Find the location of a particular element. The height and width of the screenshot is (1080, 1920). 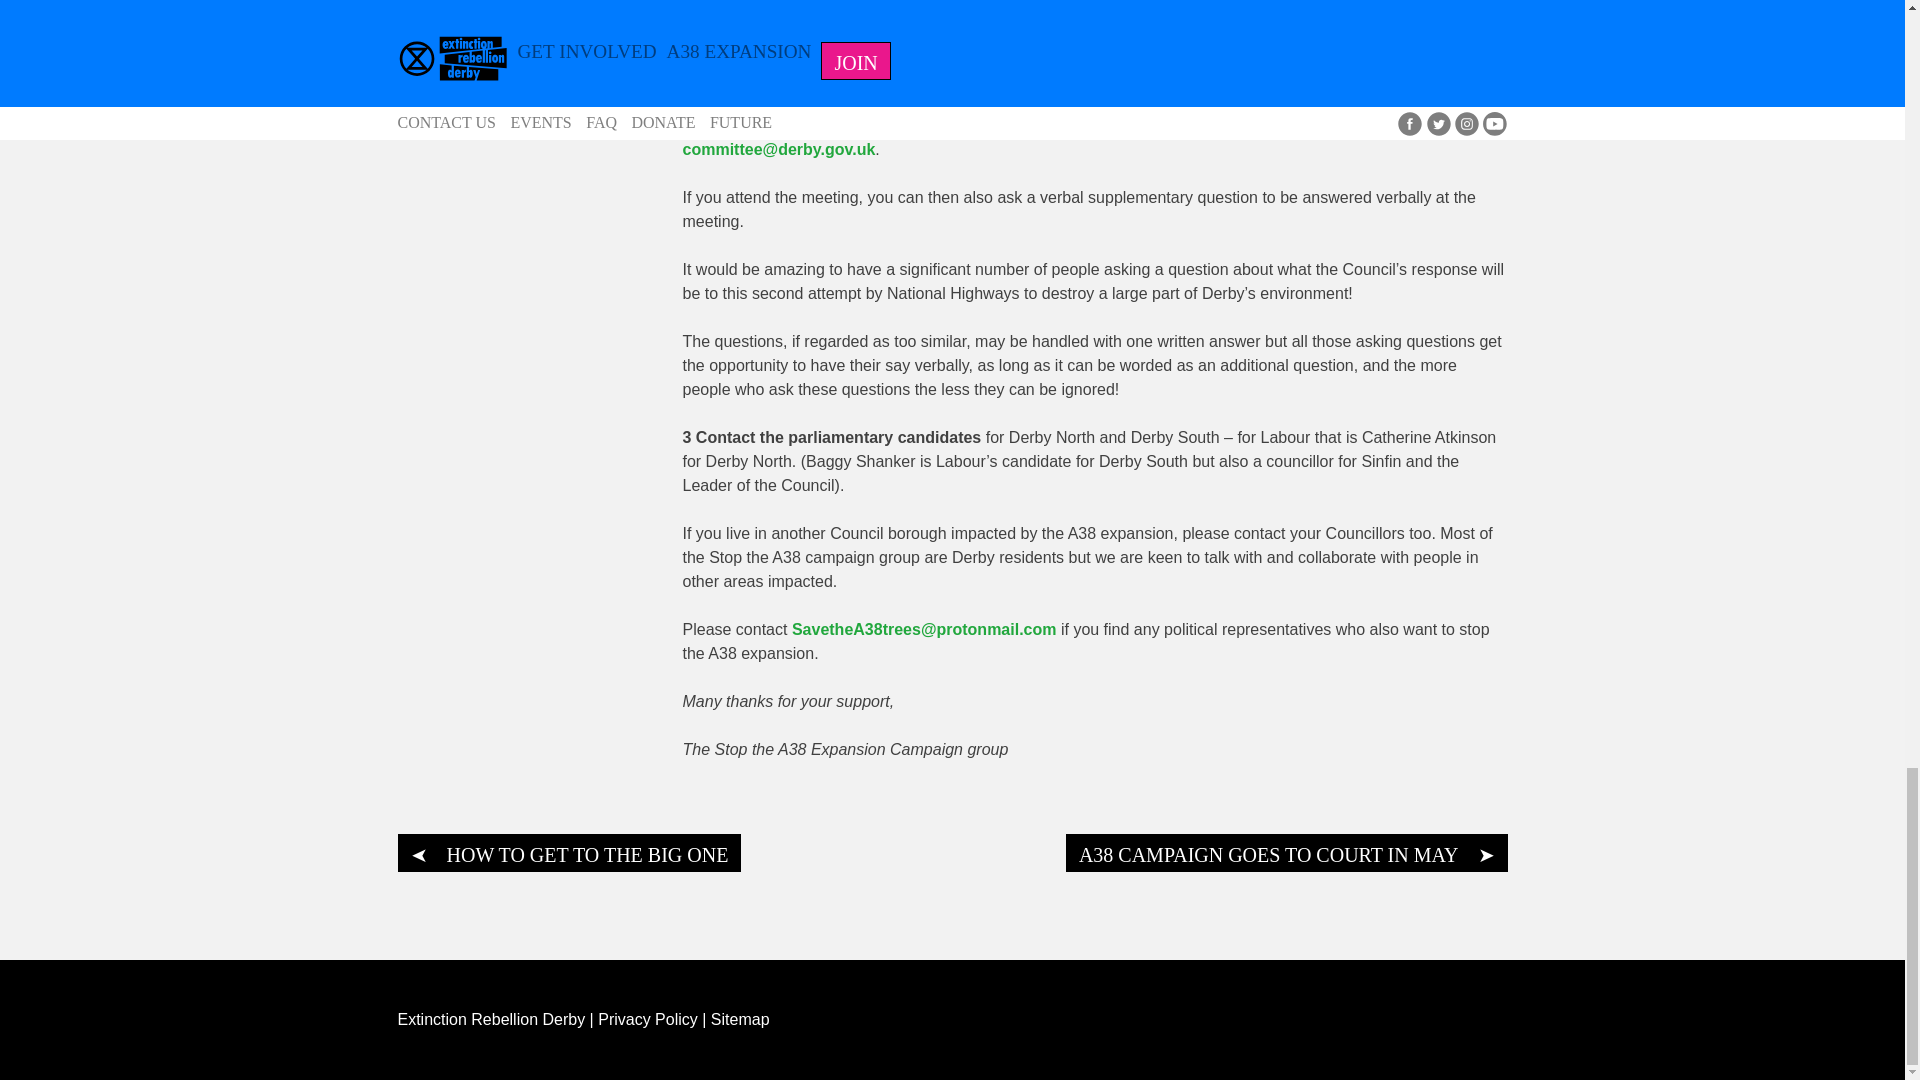

Extinction Rebellion Derby is located at coordinates (493, 1019).